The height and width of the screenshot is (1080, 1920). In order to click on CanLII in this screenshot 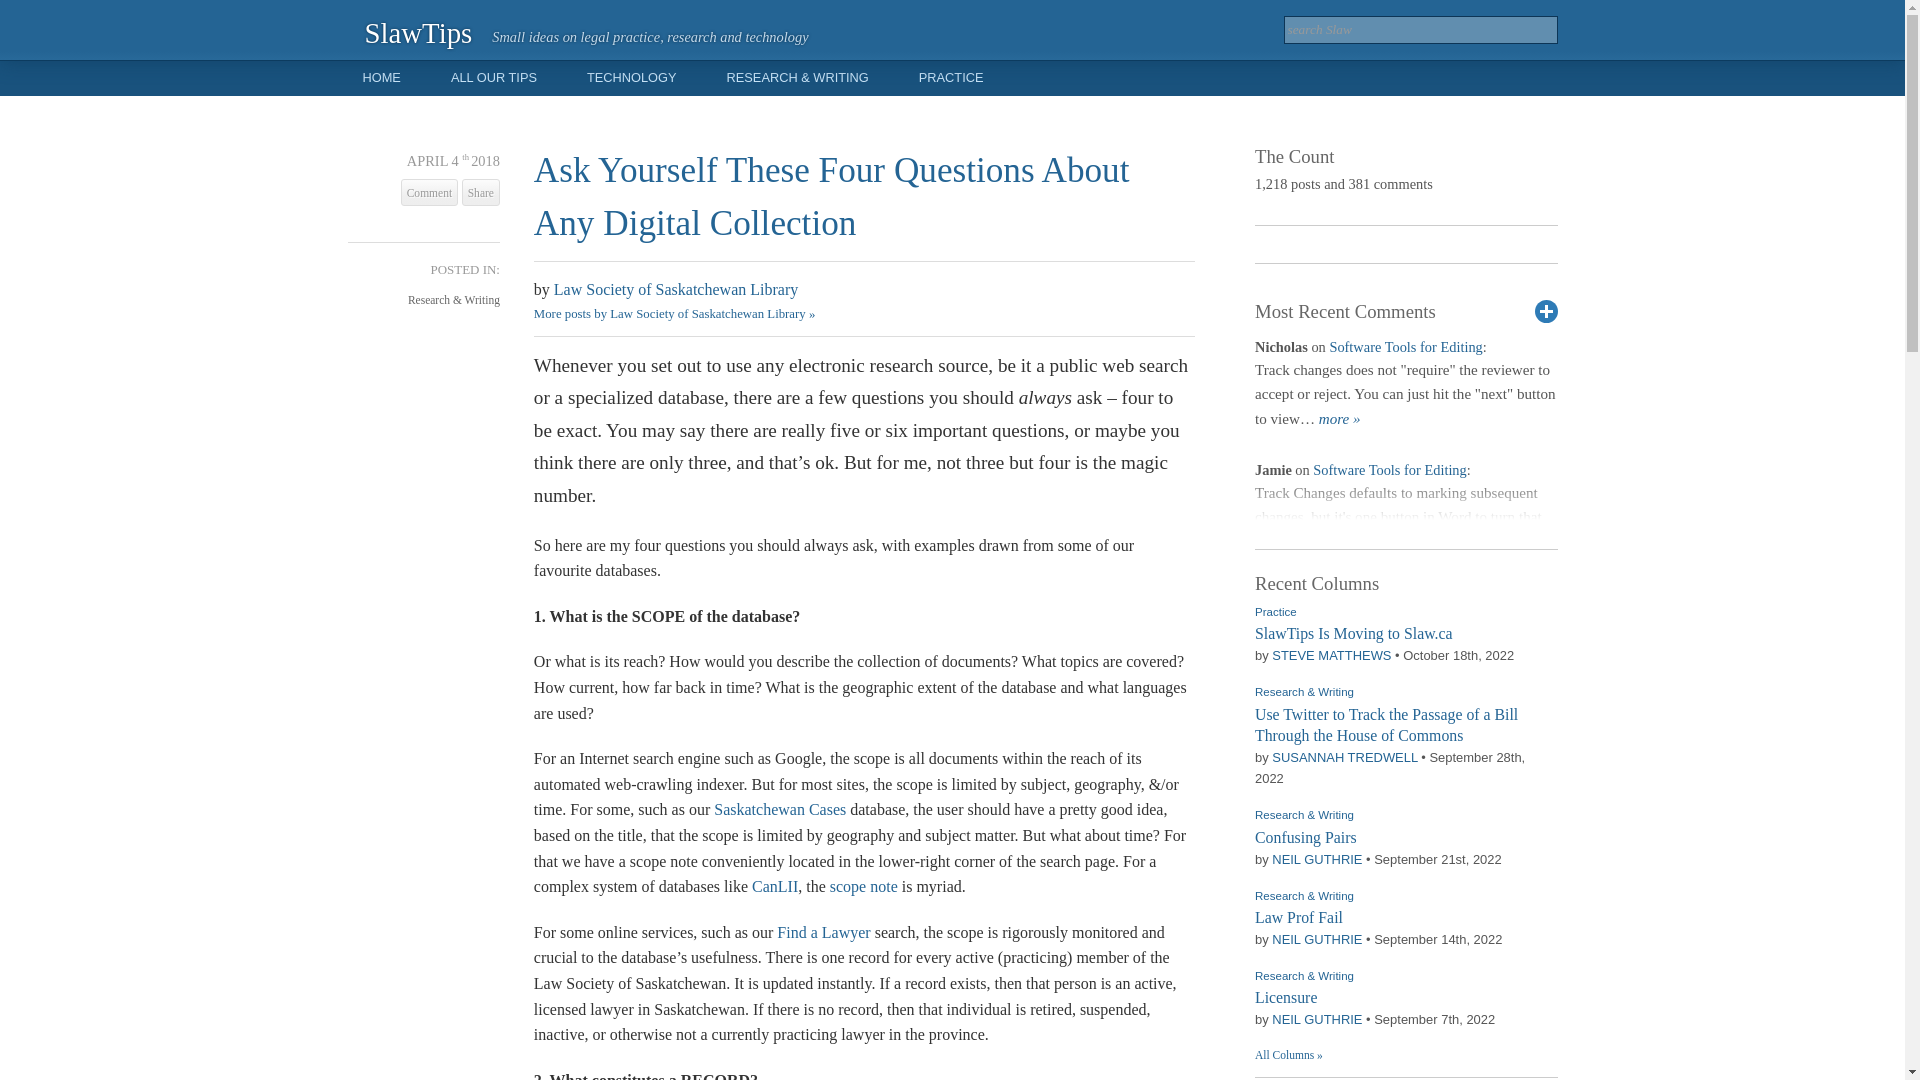, I will do `click(775, 886)`.